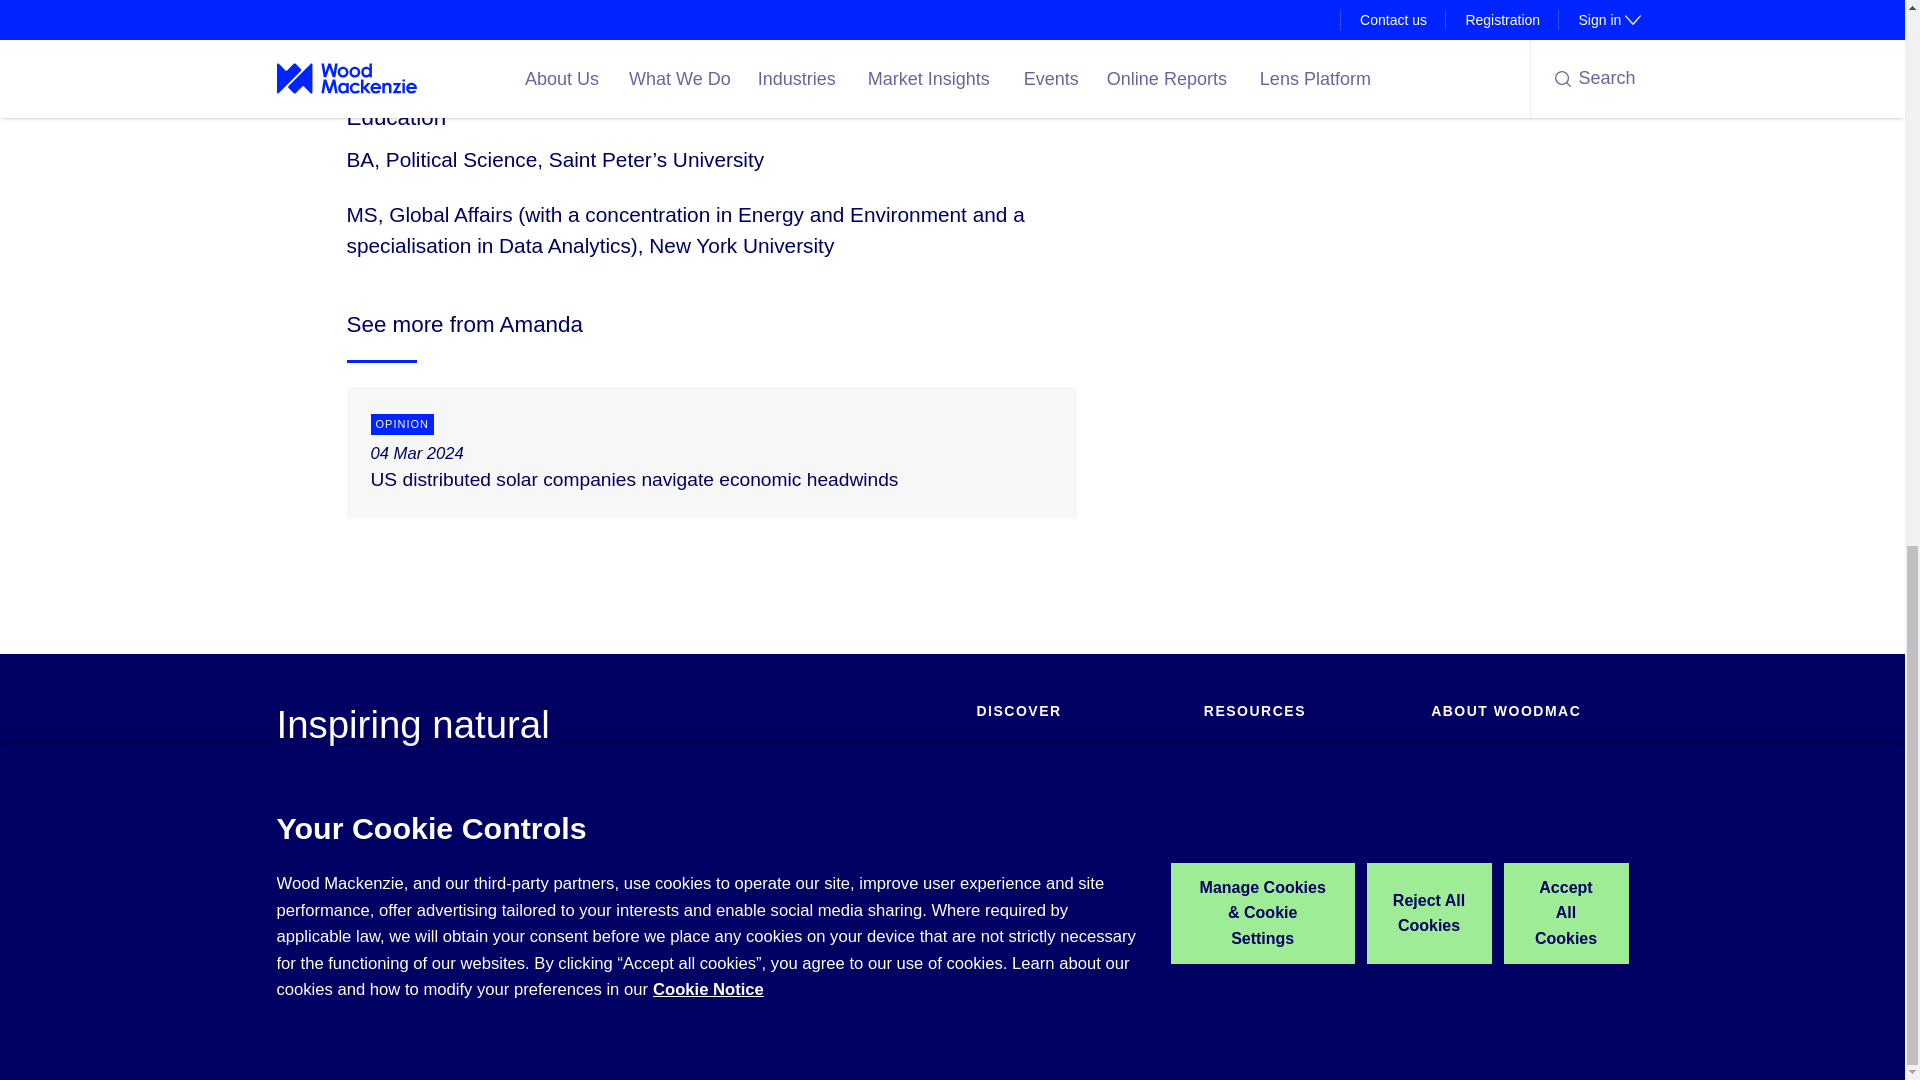  What do you see at coordinates (1259, 848) in the screenshot?
I see `Customer support` at bounding box center [1259, 848].